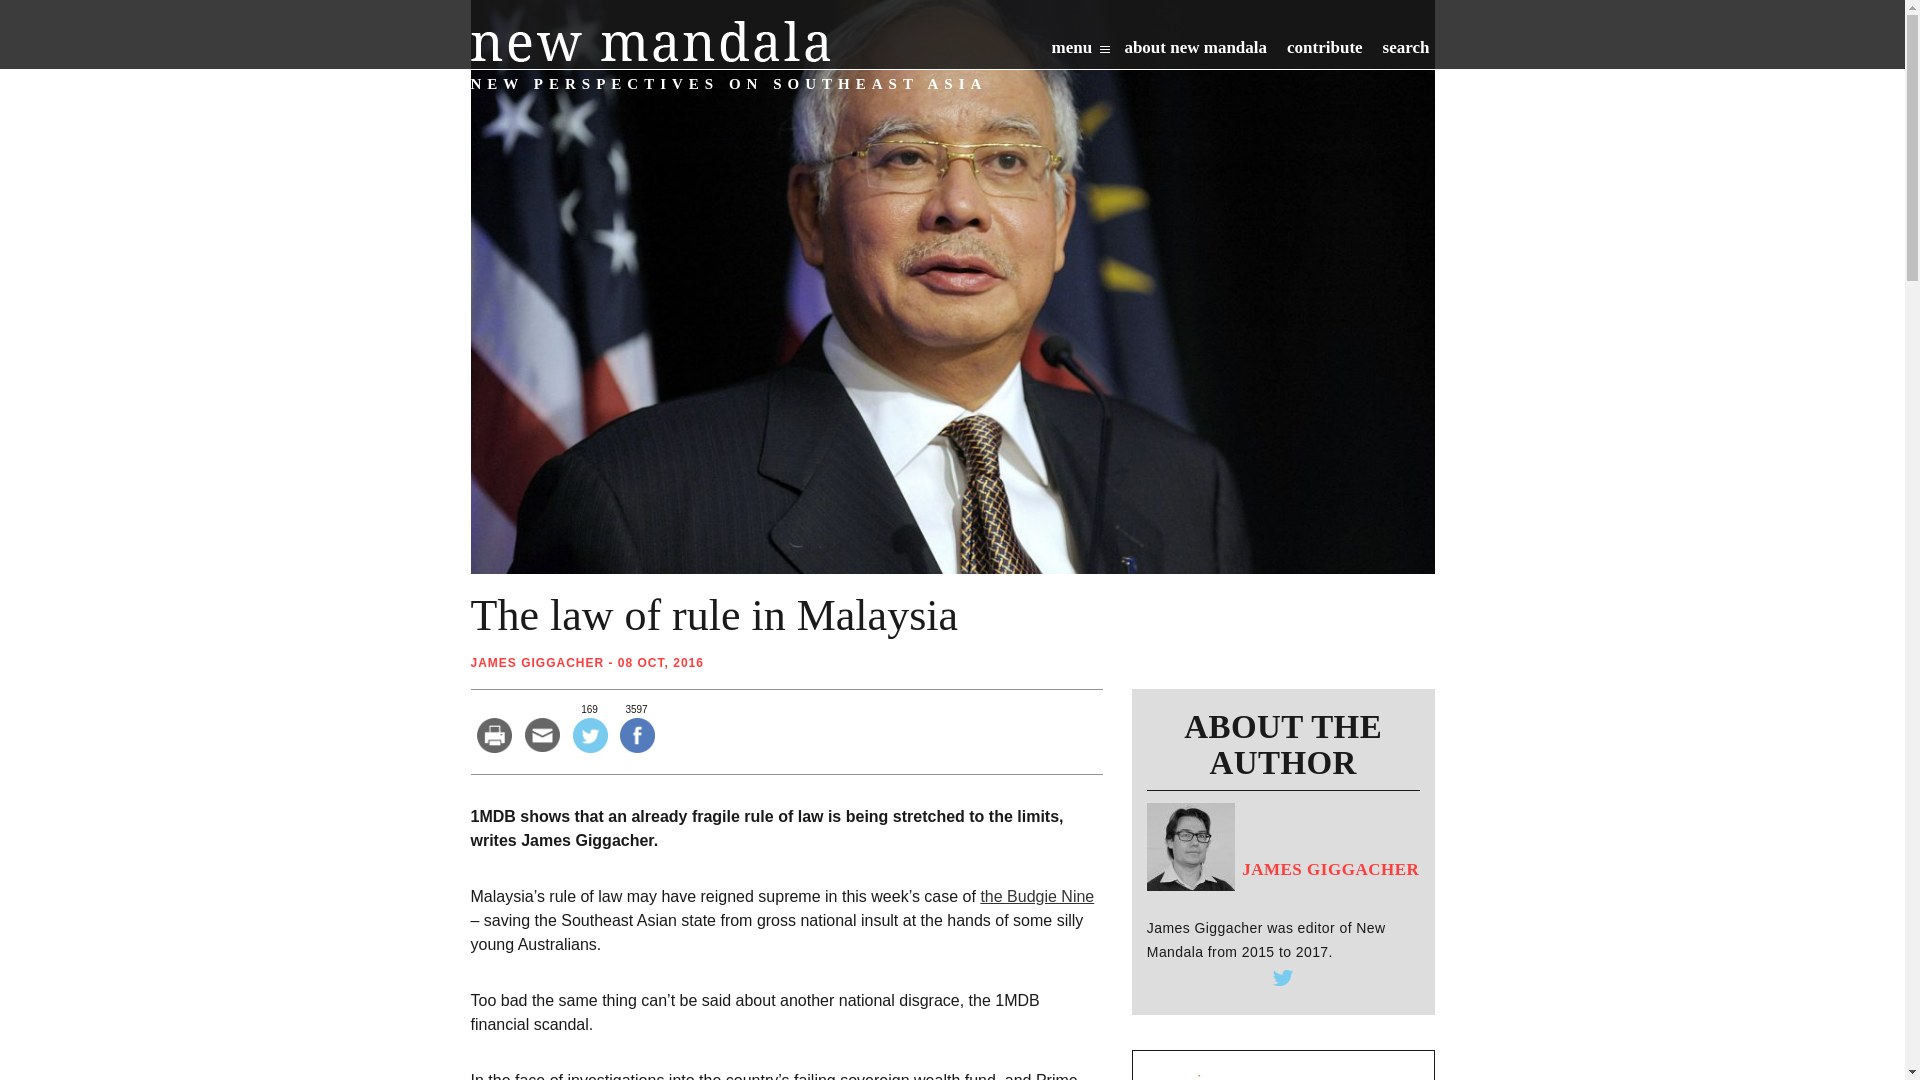 This screenshot has height=1080, width=1920. Describe the element at coordinates (1290, 99) in the screenshot. I see `Search` at that location.